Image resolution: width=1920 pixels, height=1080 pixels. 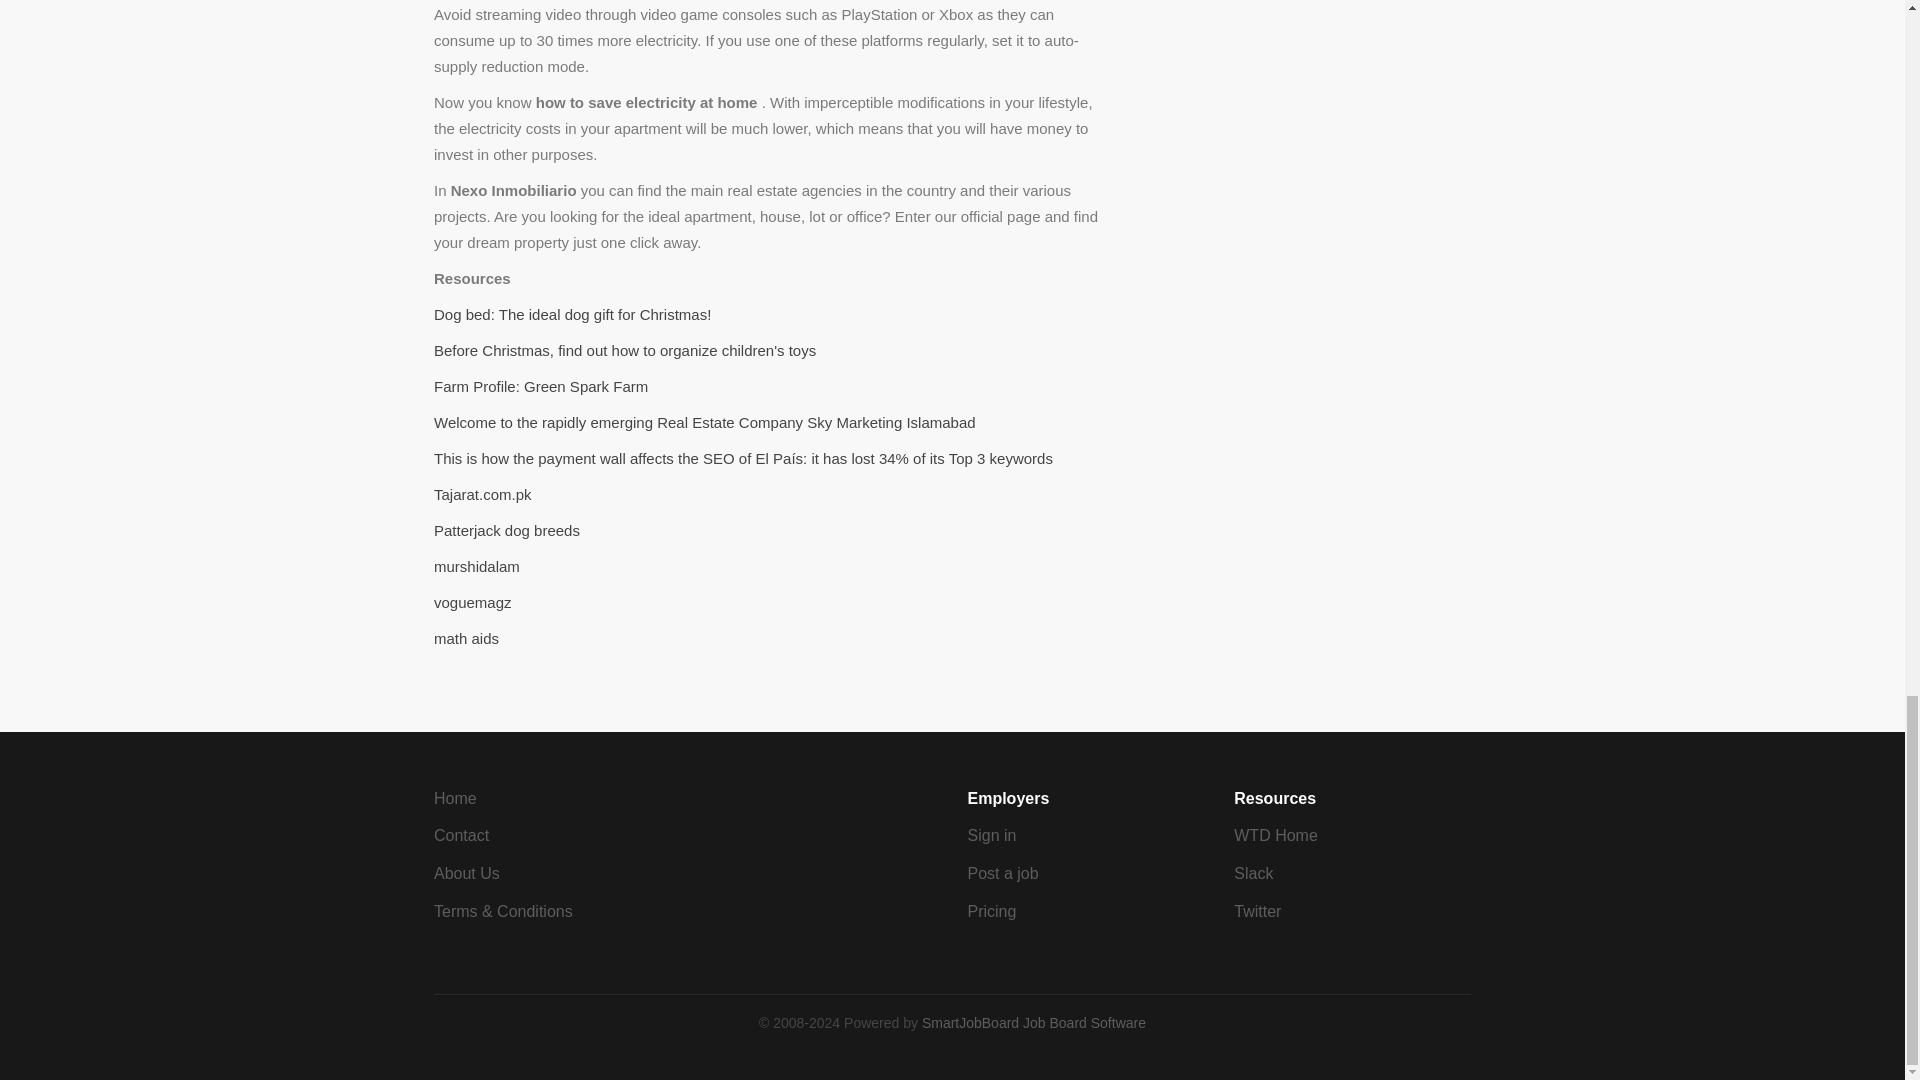 I want to click on Dog bed: The ideal dog gift for Christmas!, so click(x=572, y=314).